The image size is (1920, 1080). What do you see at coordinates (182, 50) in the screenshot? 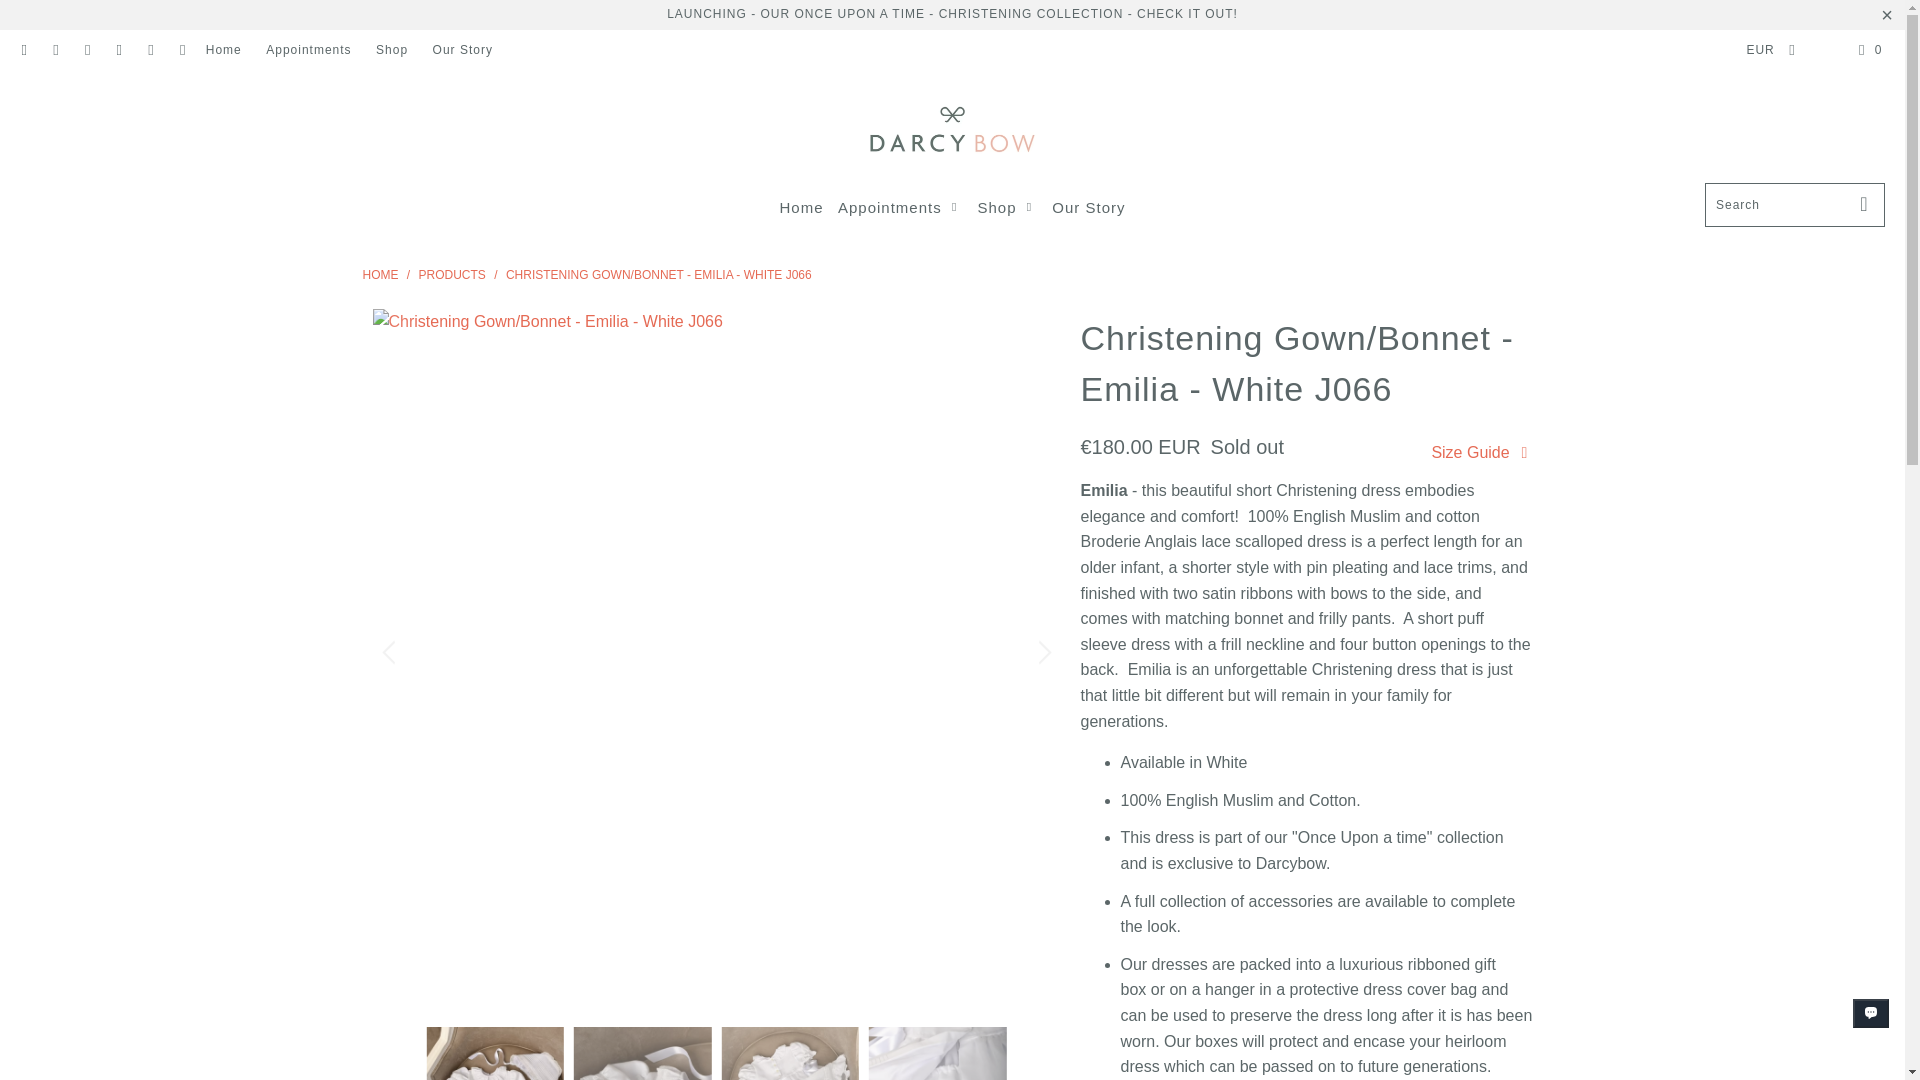
I see `Email Darcybow` at bounding box center [182, 50].